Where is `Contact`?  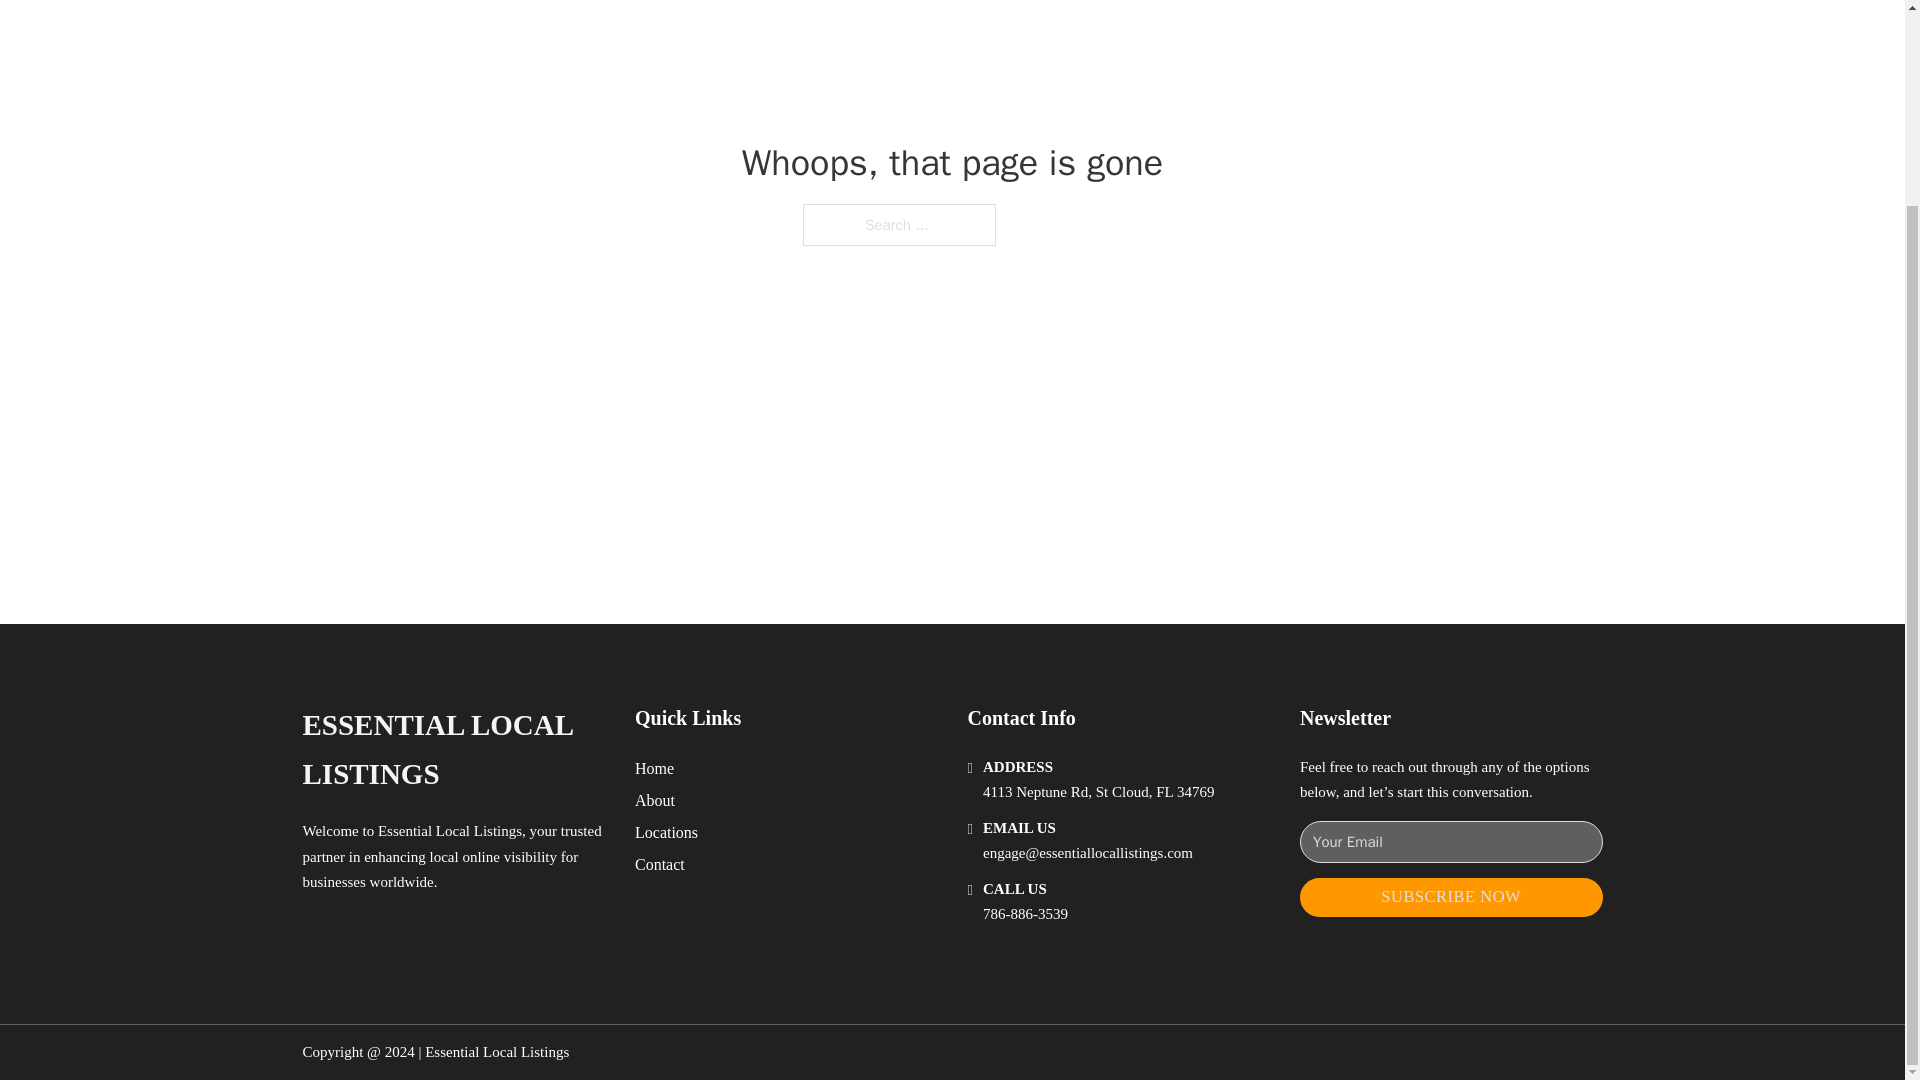
Contact is located at coordinates (660, 864).